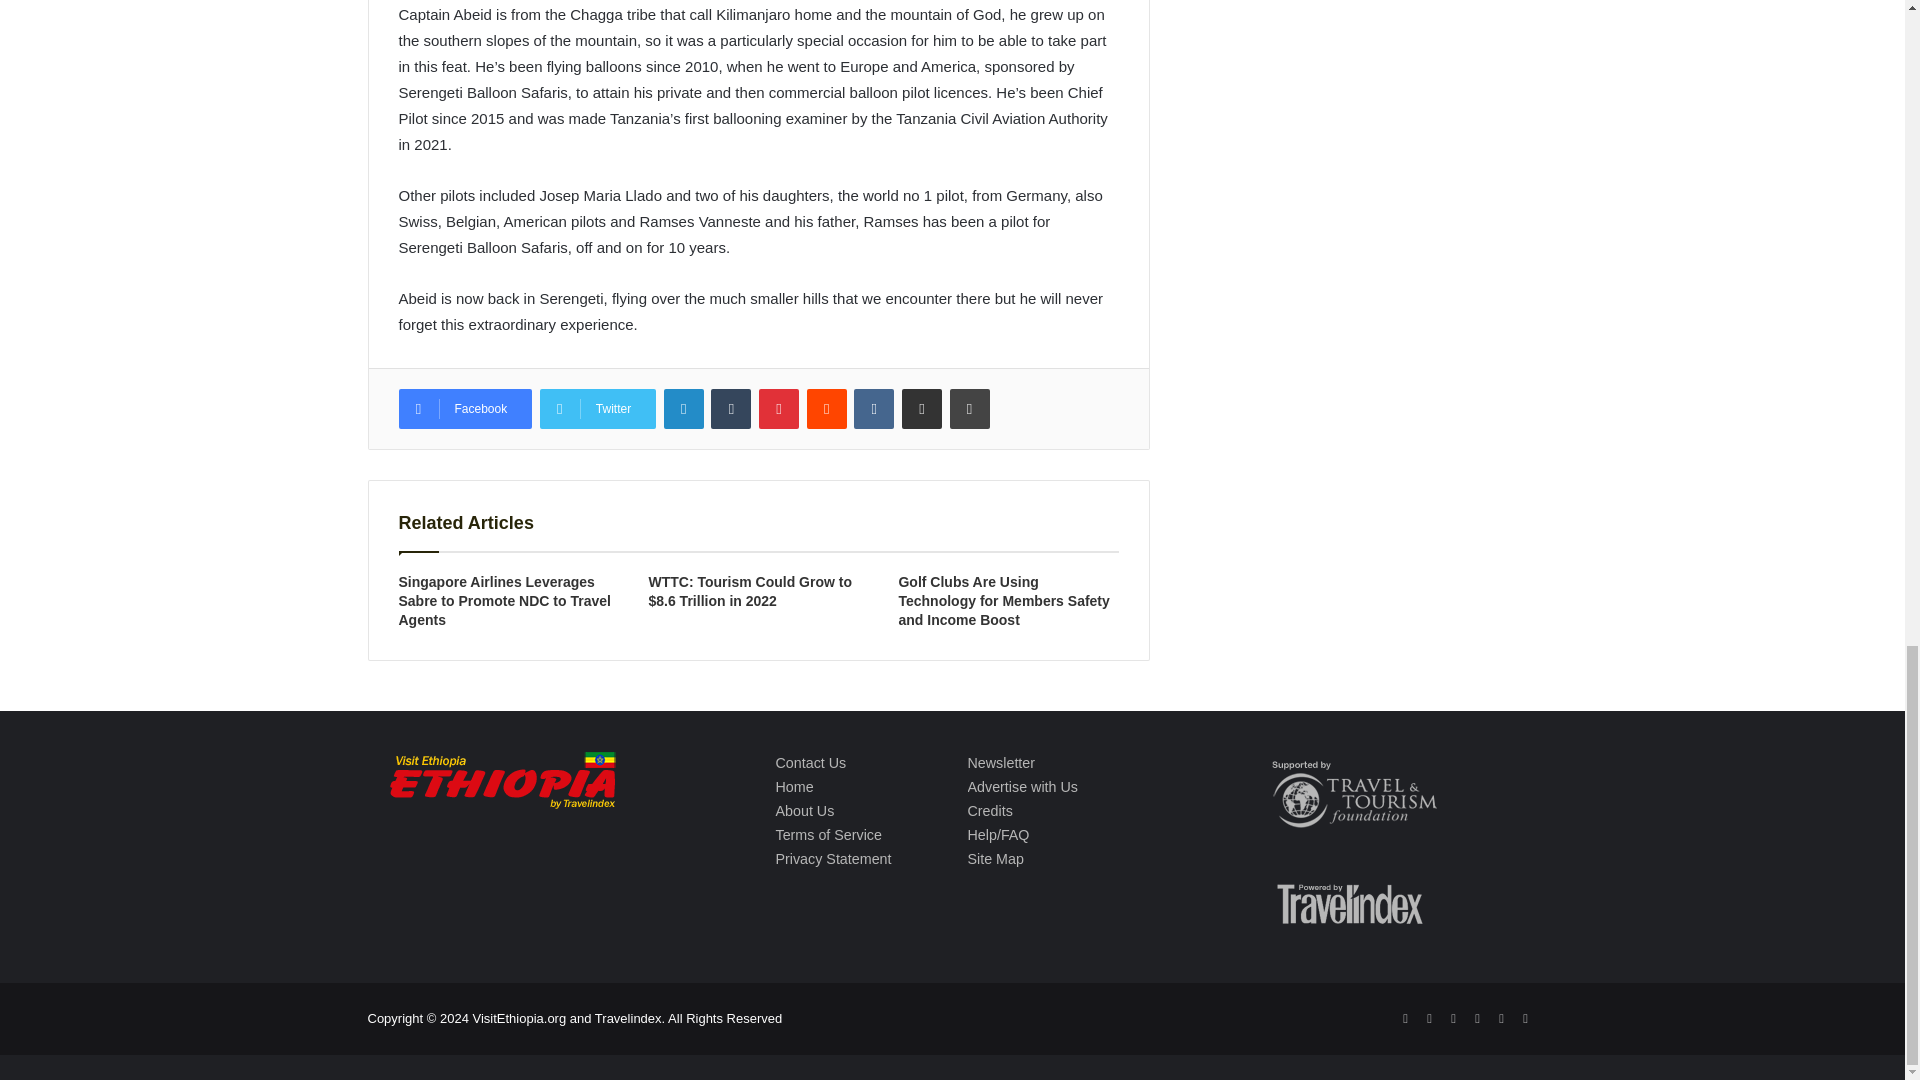  Describe the element at coordinates (684, 408) in the screenshot. I see `LinkedIn` at that location.